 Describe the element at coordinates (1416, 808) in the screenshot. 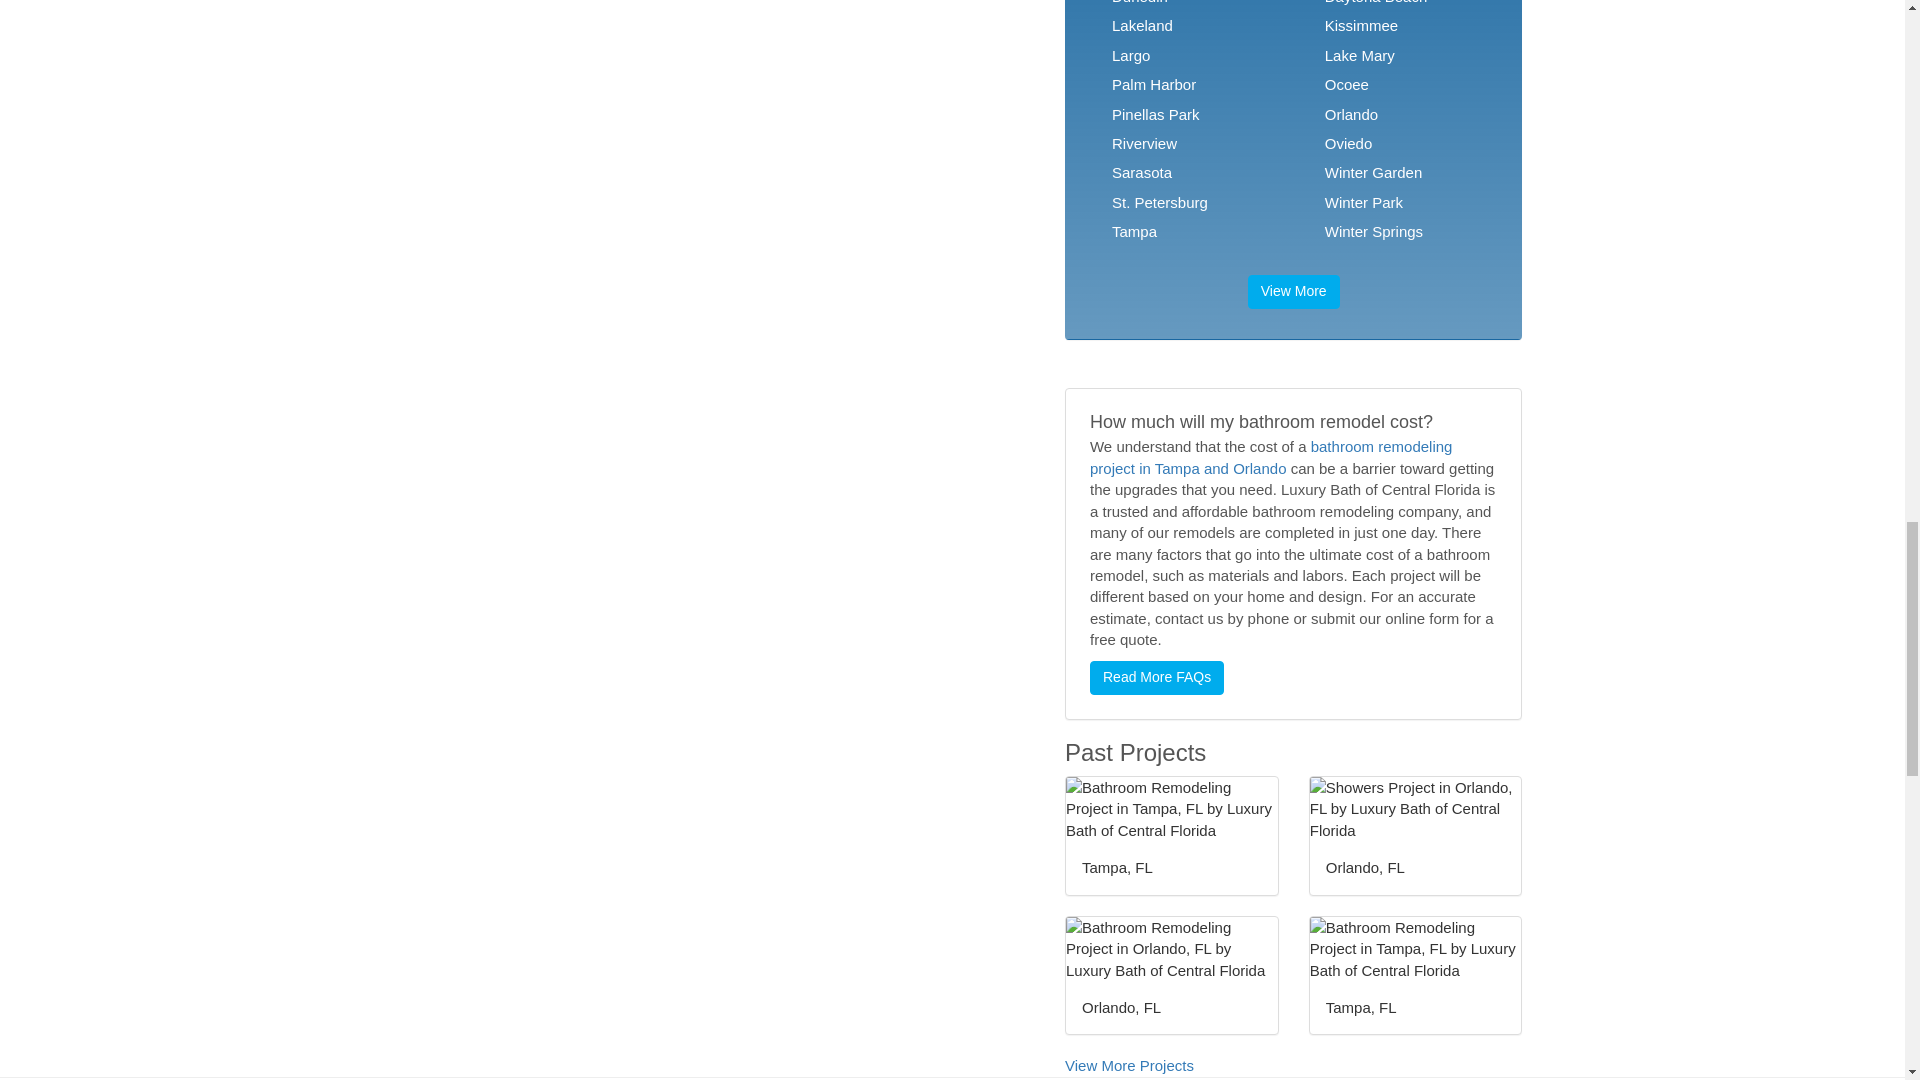

I see `Orlando, FL Showers Project` at that location.